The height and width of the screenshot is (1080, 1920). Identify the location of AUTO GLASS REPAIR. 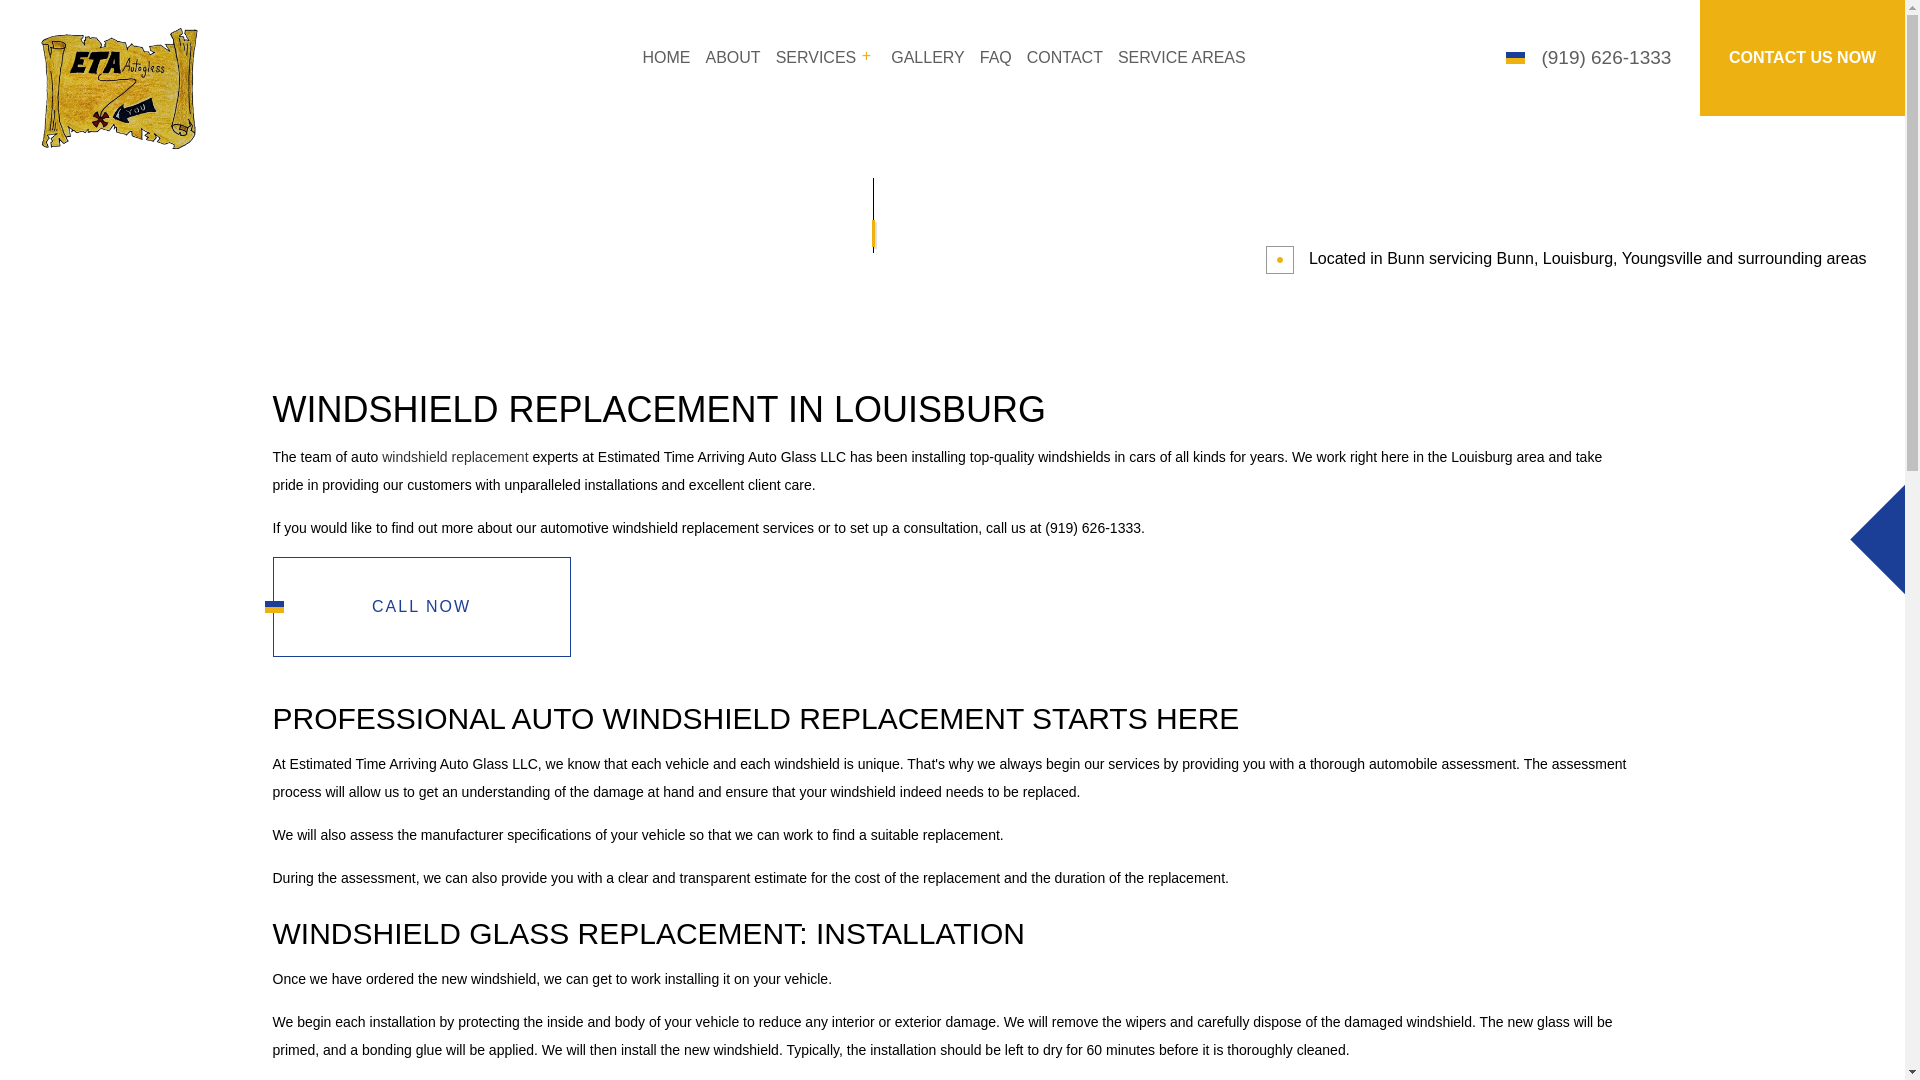
(938, 164).